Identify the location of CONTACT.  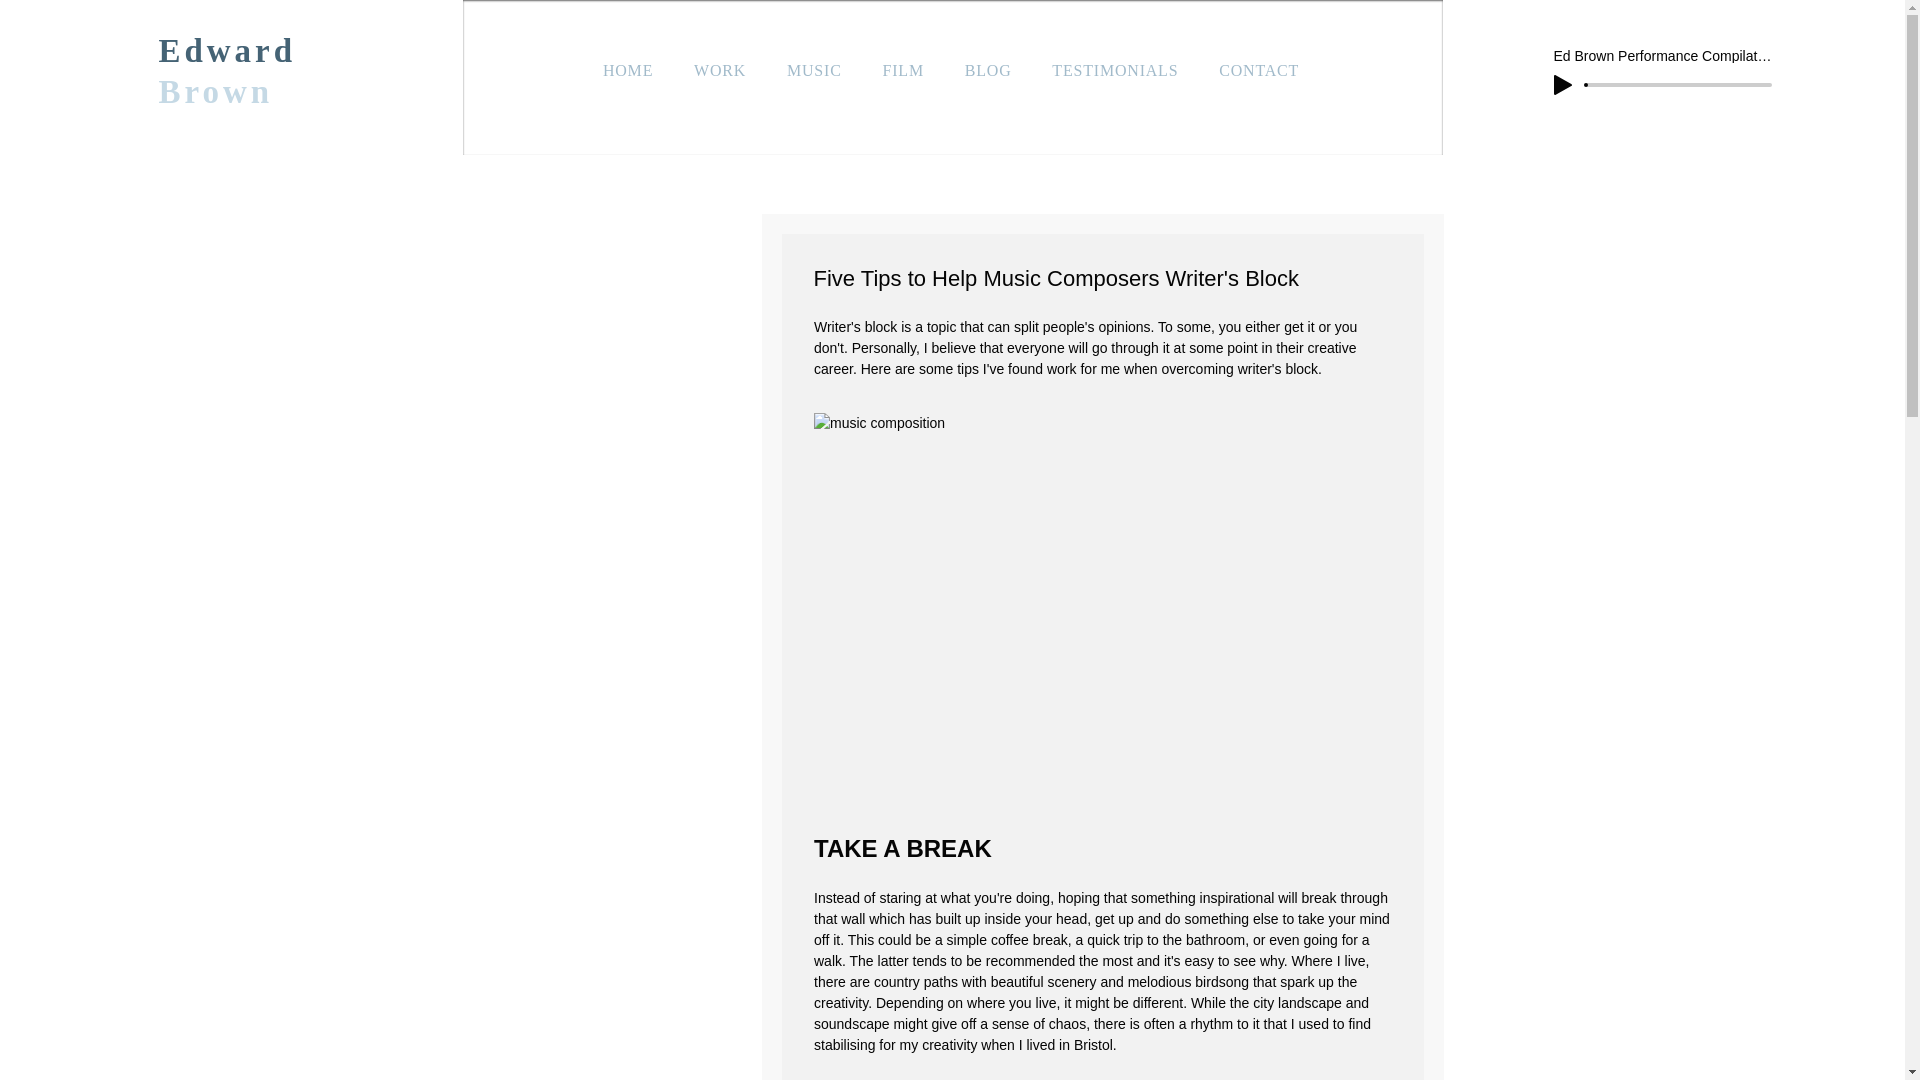
(1259, 70).